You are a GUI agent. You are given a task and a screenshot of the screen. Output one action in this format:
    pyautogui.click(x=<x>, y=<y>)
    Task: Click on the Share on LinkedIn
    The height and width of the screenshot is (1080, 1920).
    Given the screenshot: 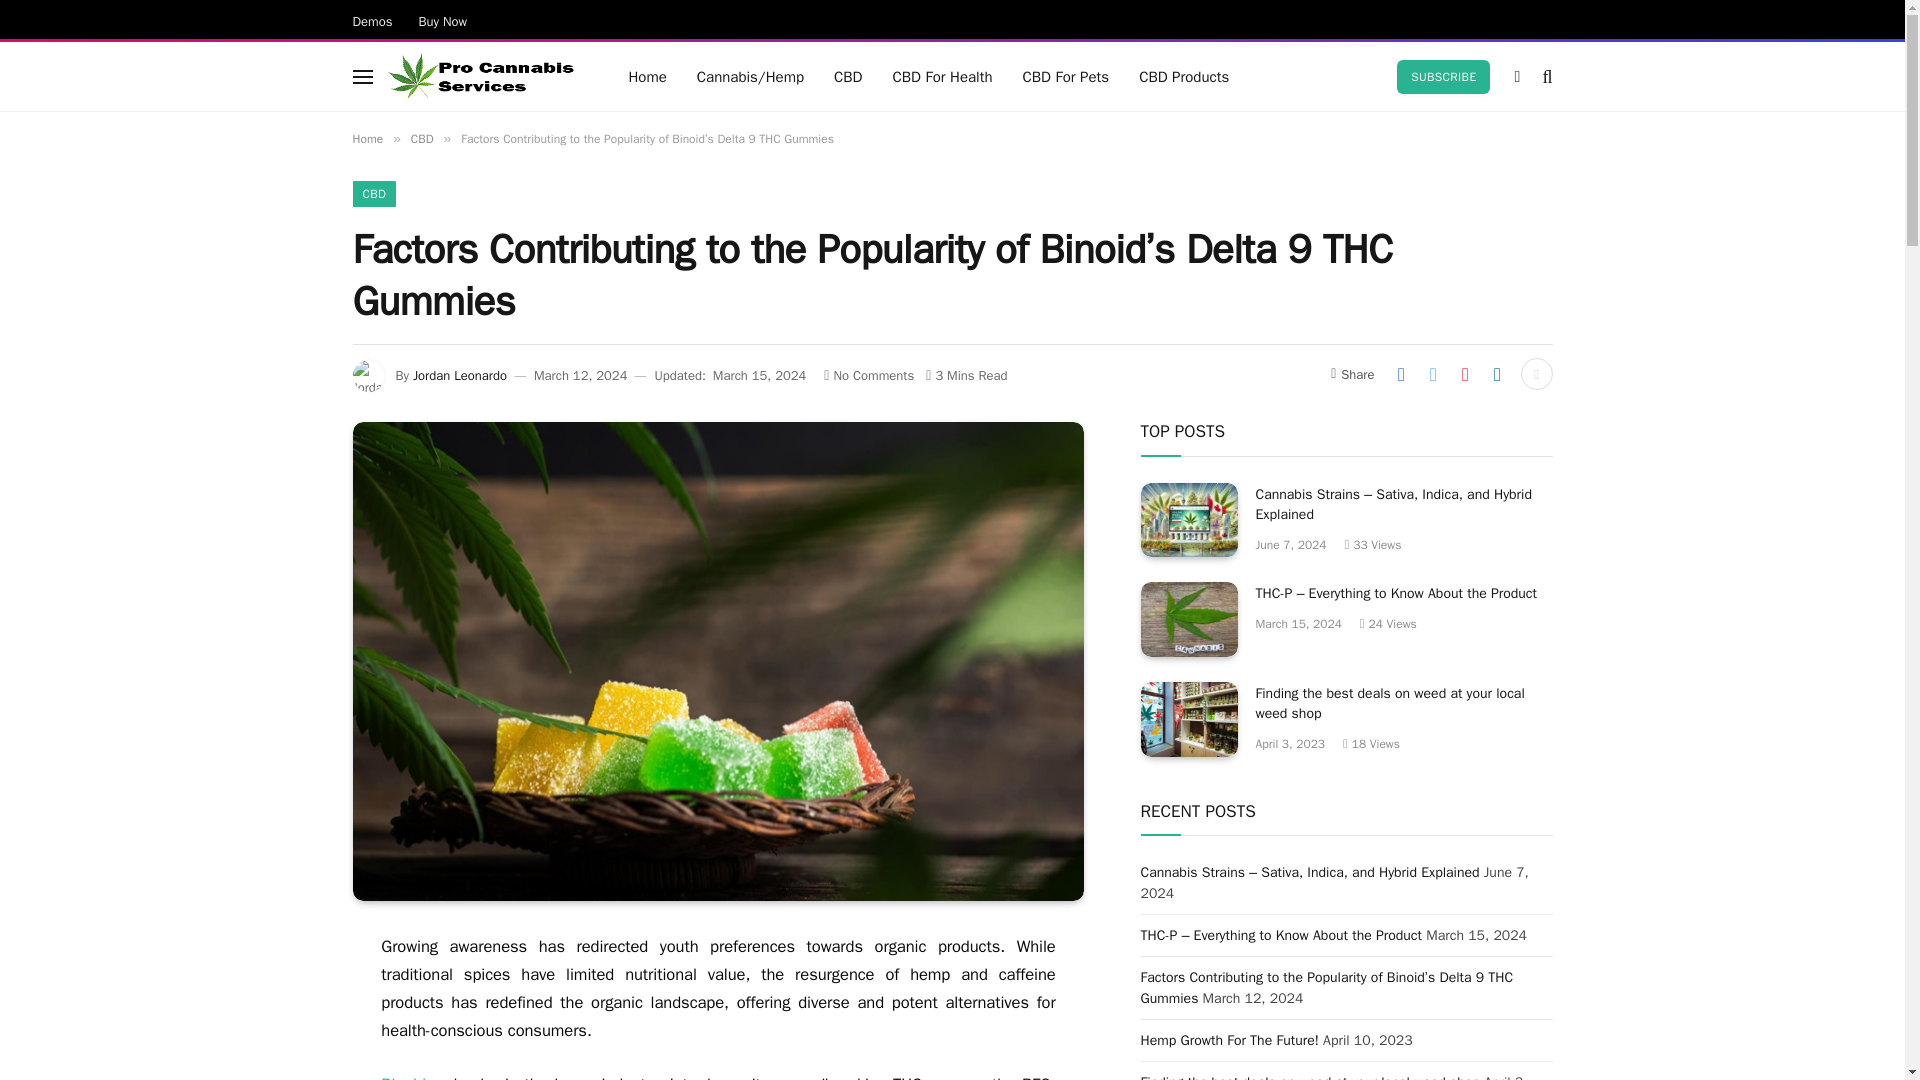 What is the action you would take?
    pyautogui.click(x=1497, y=373)
    